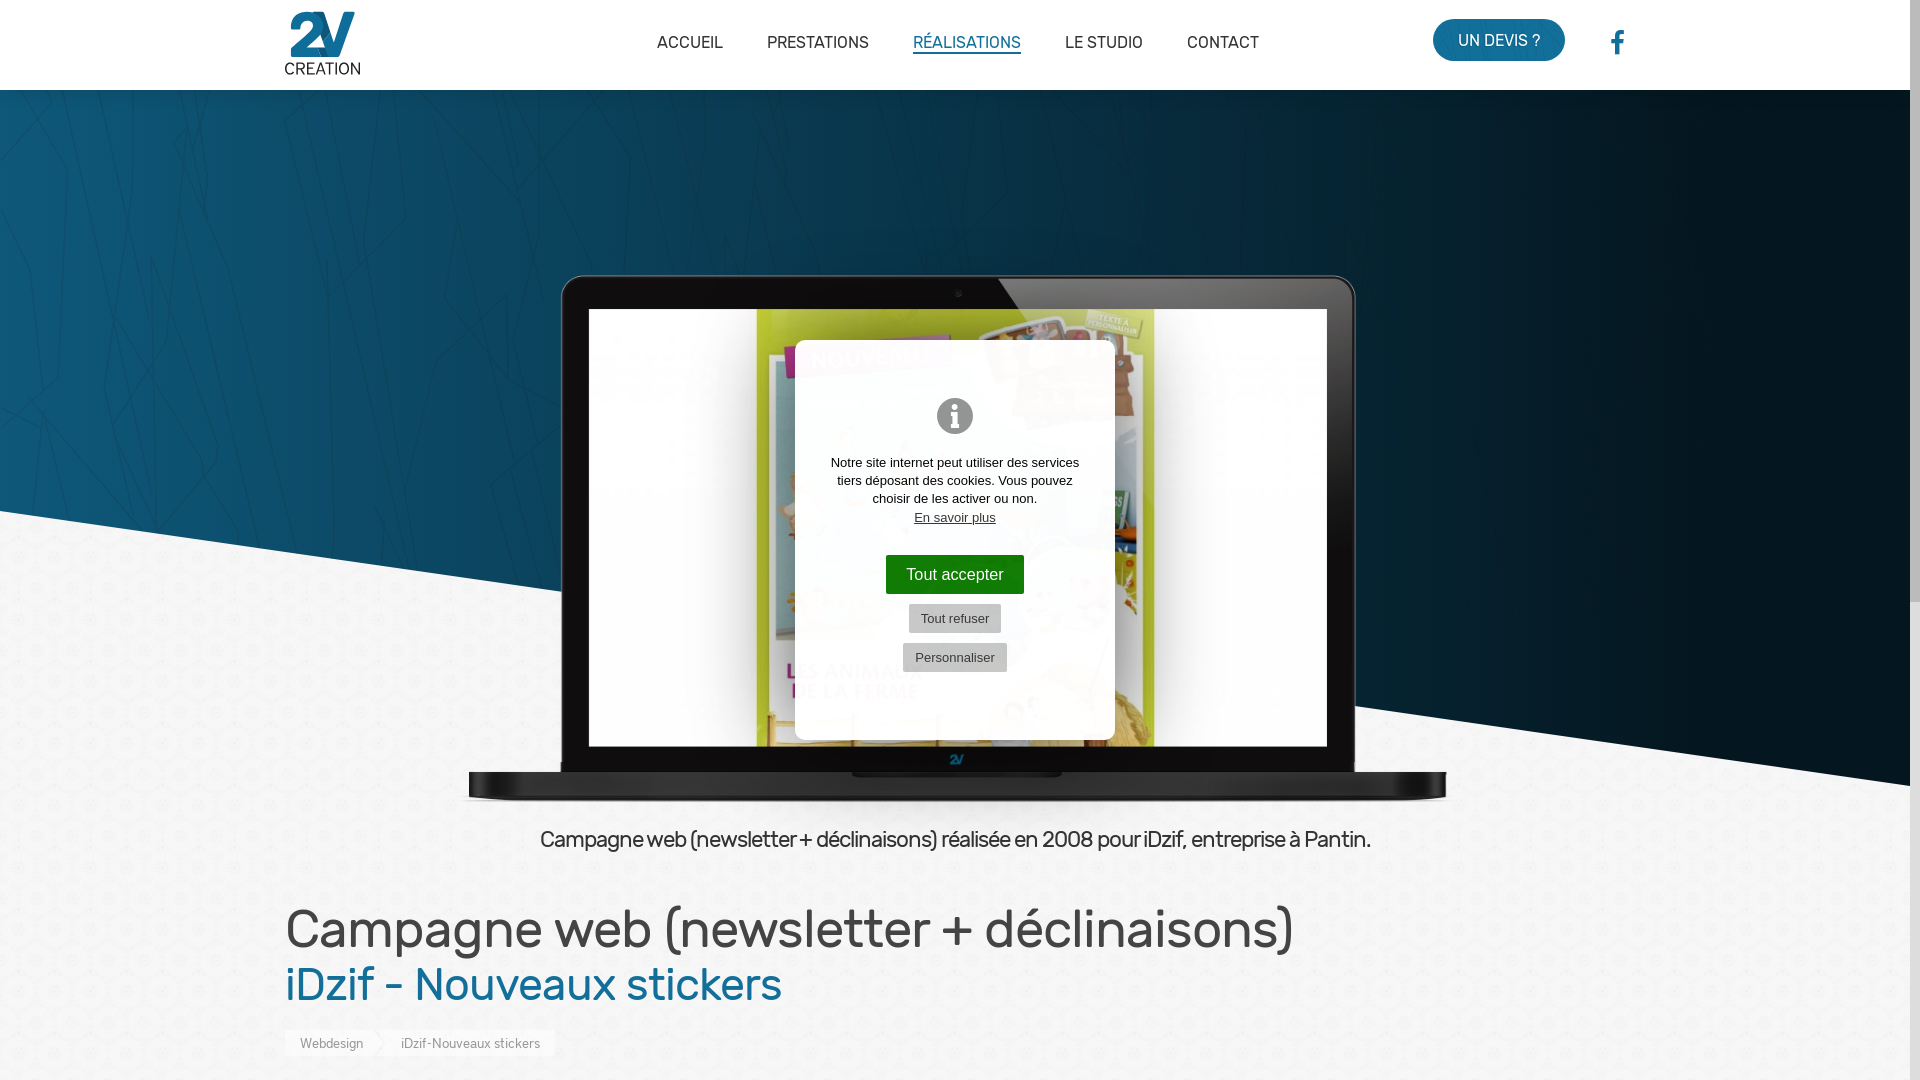 This screenshot has width=1920, height=1080. Describe the element at coordinates (956, 618) in the screenshot. I see `Tout refuser` at that location.